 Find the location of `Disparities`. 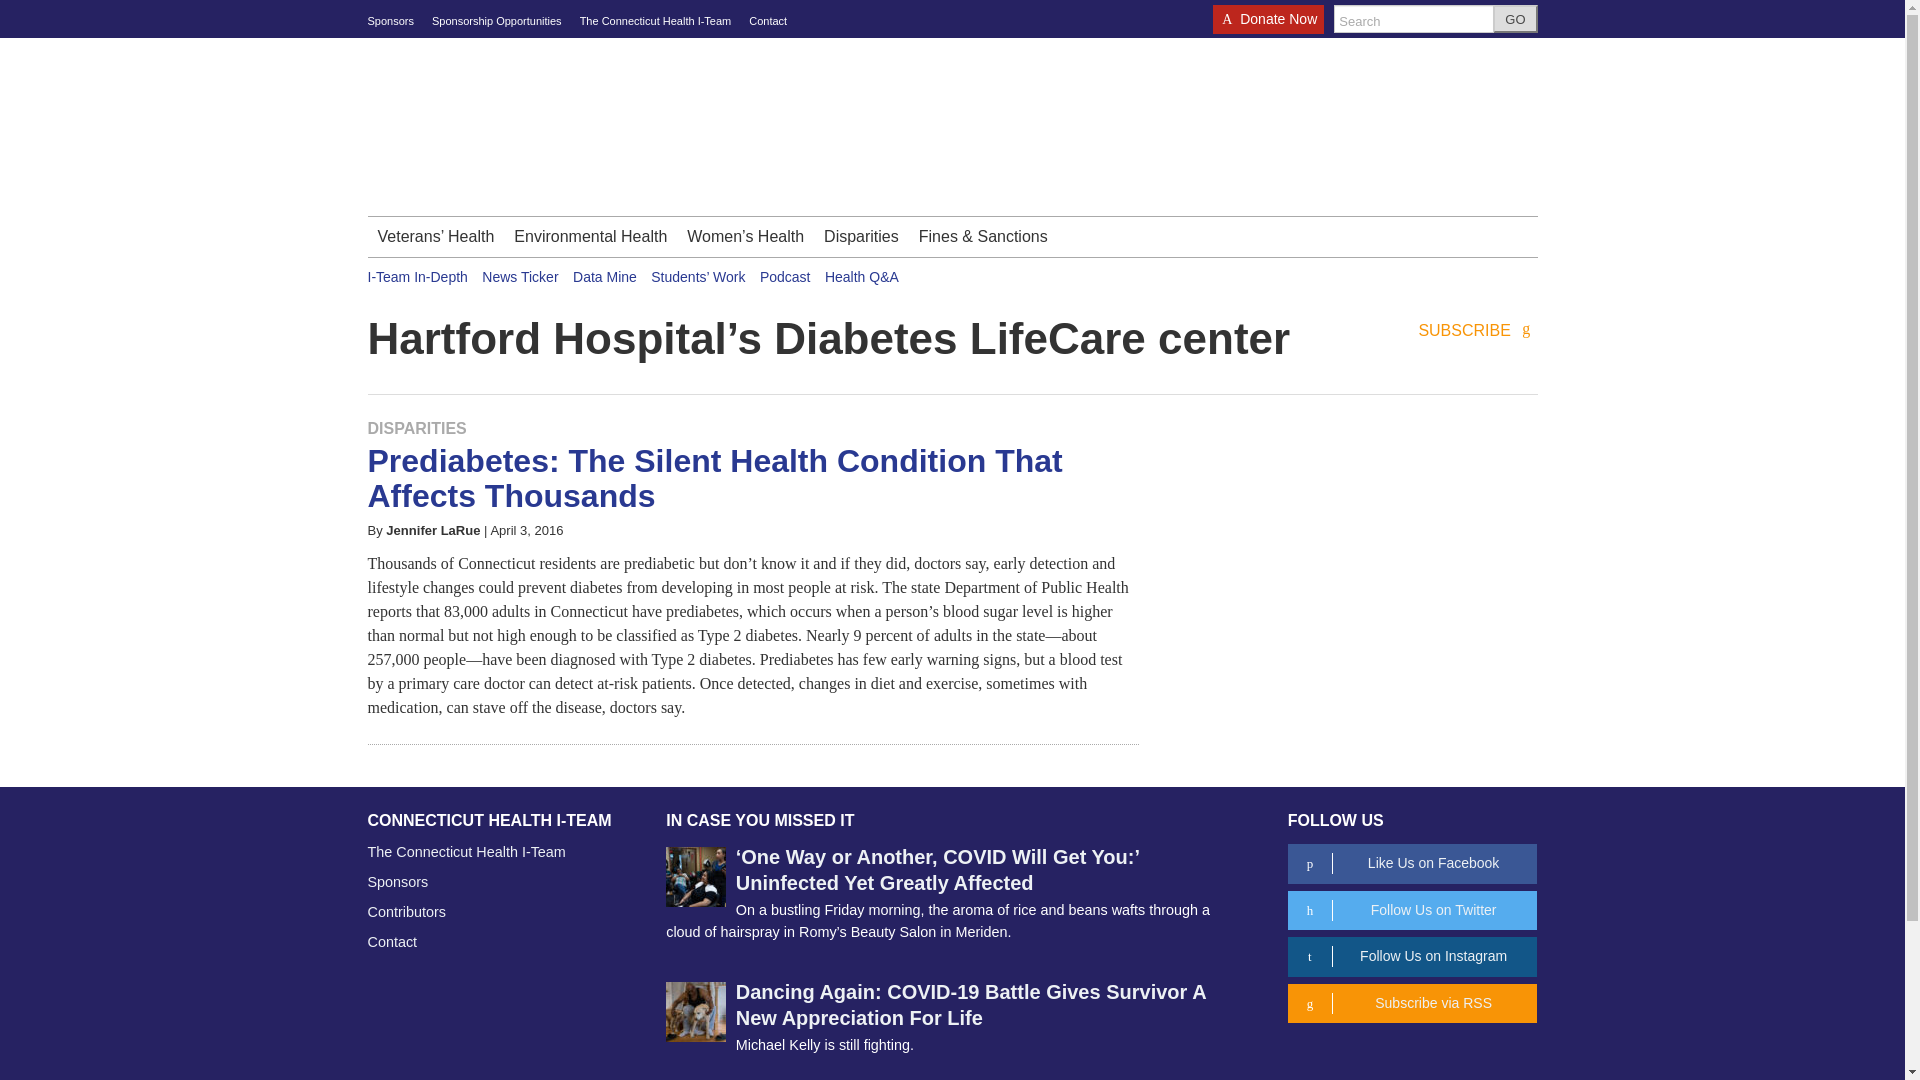

Disparities is located at coordinates (861, 237).